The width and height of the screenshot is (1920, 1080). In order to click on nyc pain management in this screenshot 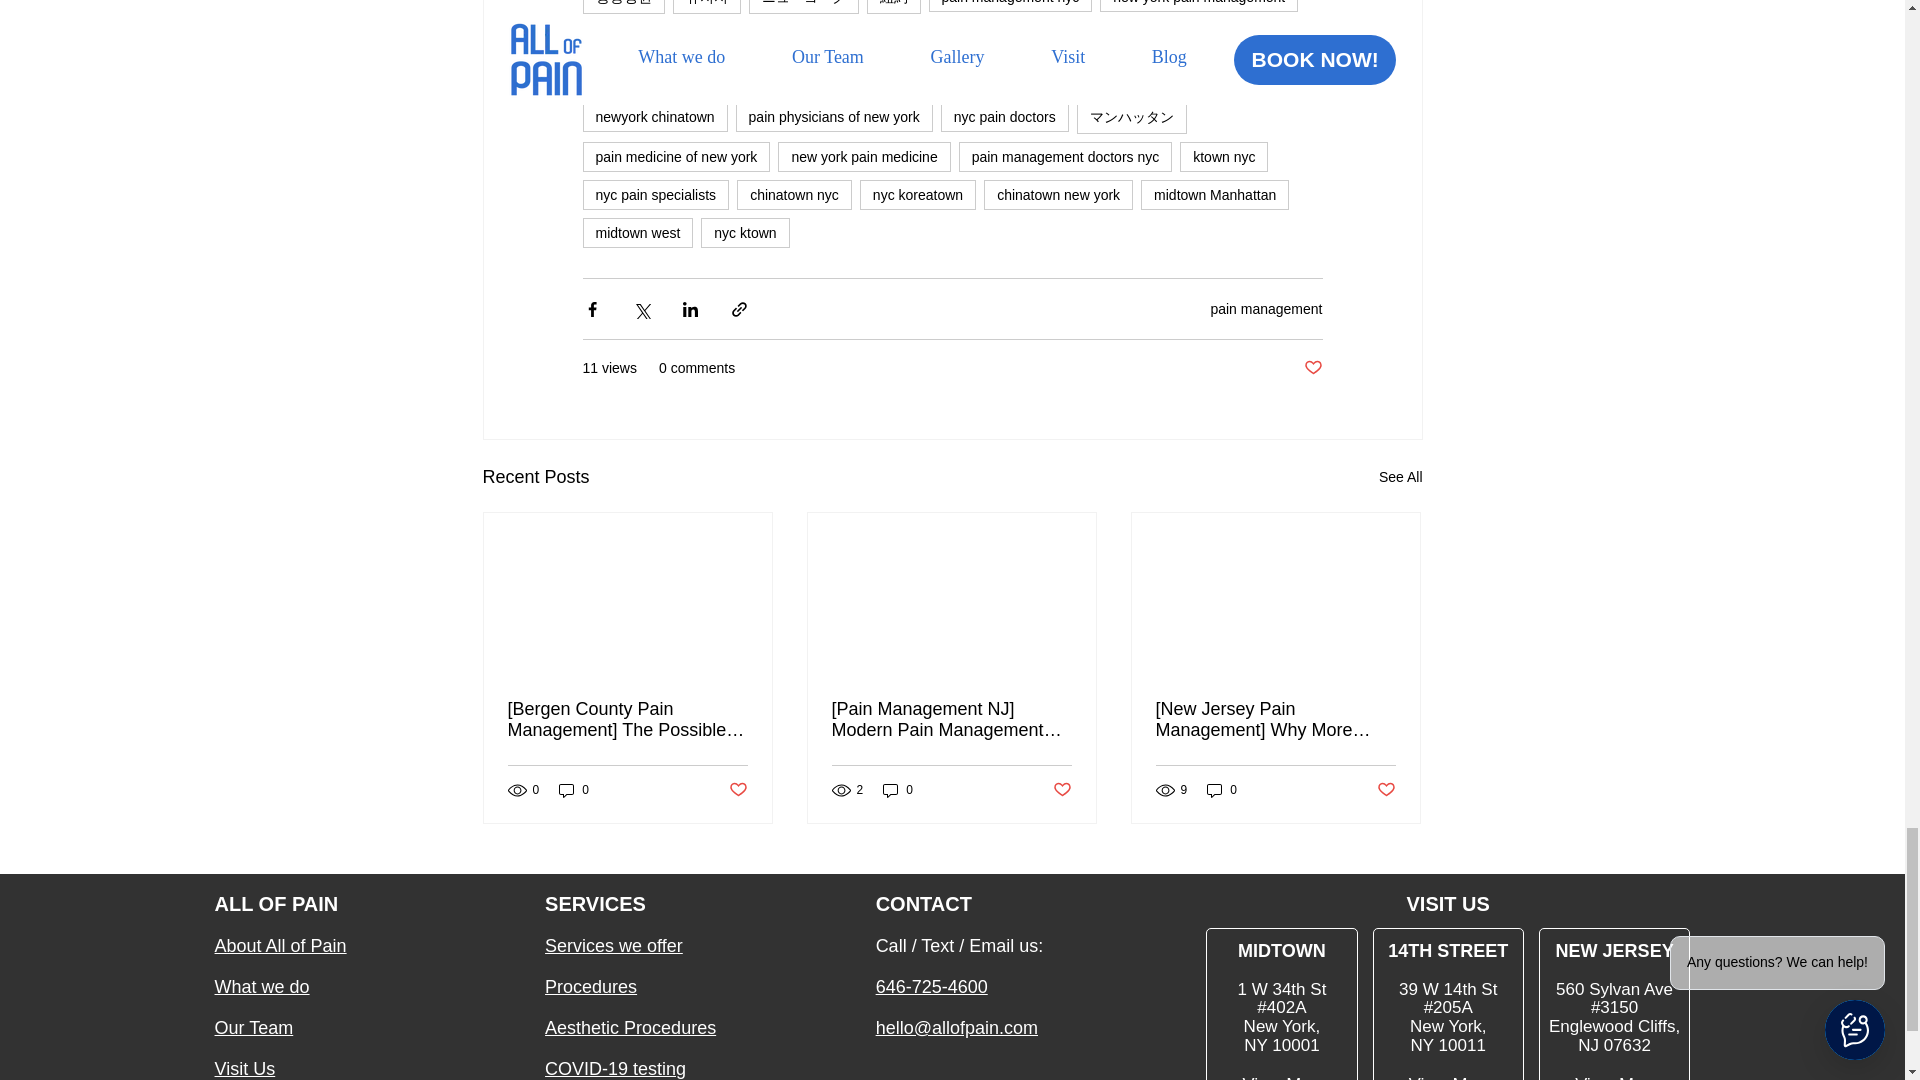, I will do `click(664, 76)`.